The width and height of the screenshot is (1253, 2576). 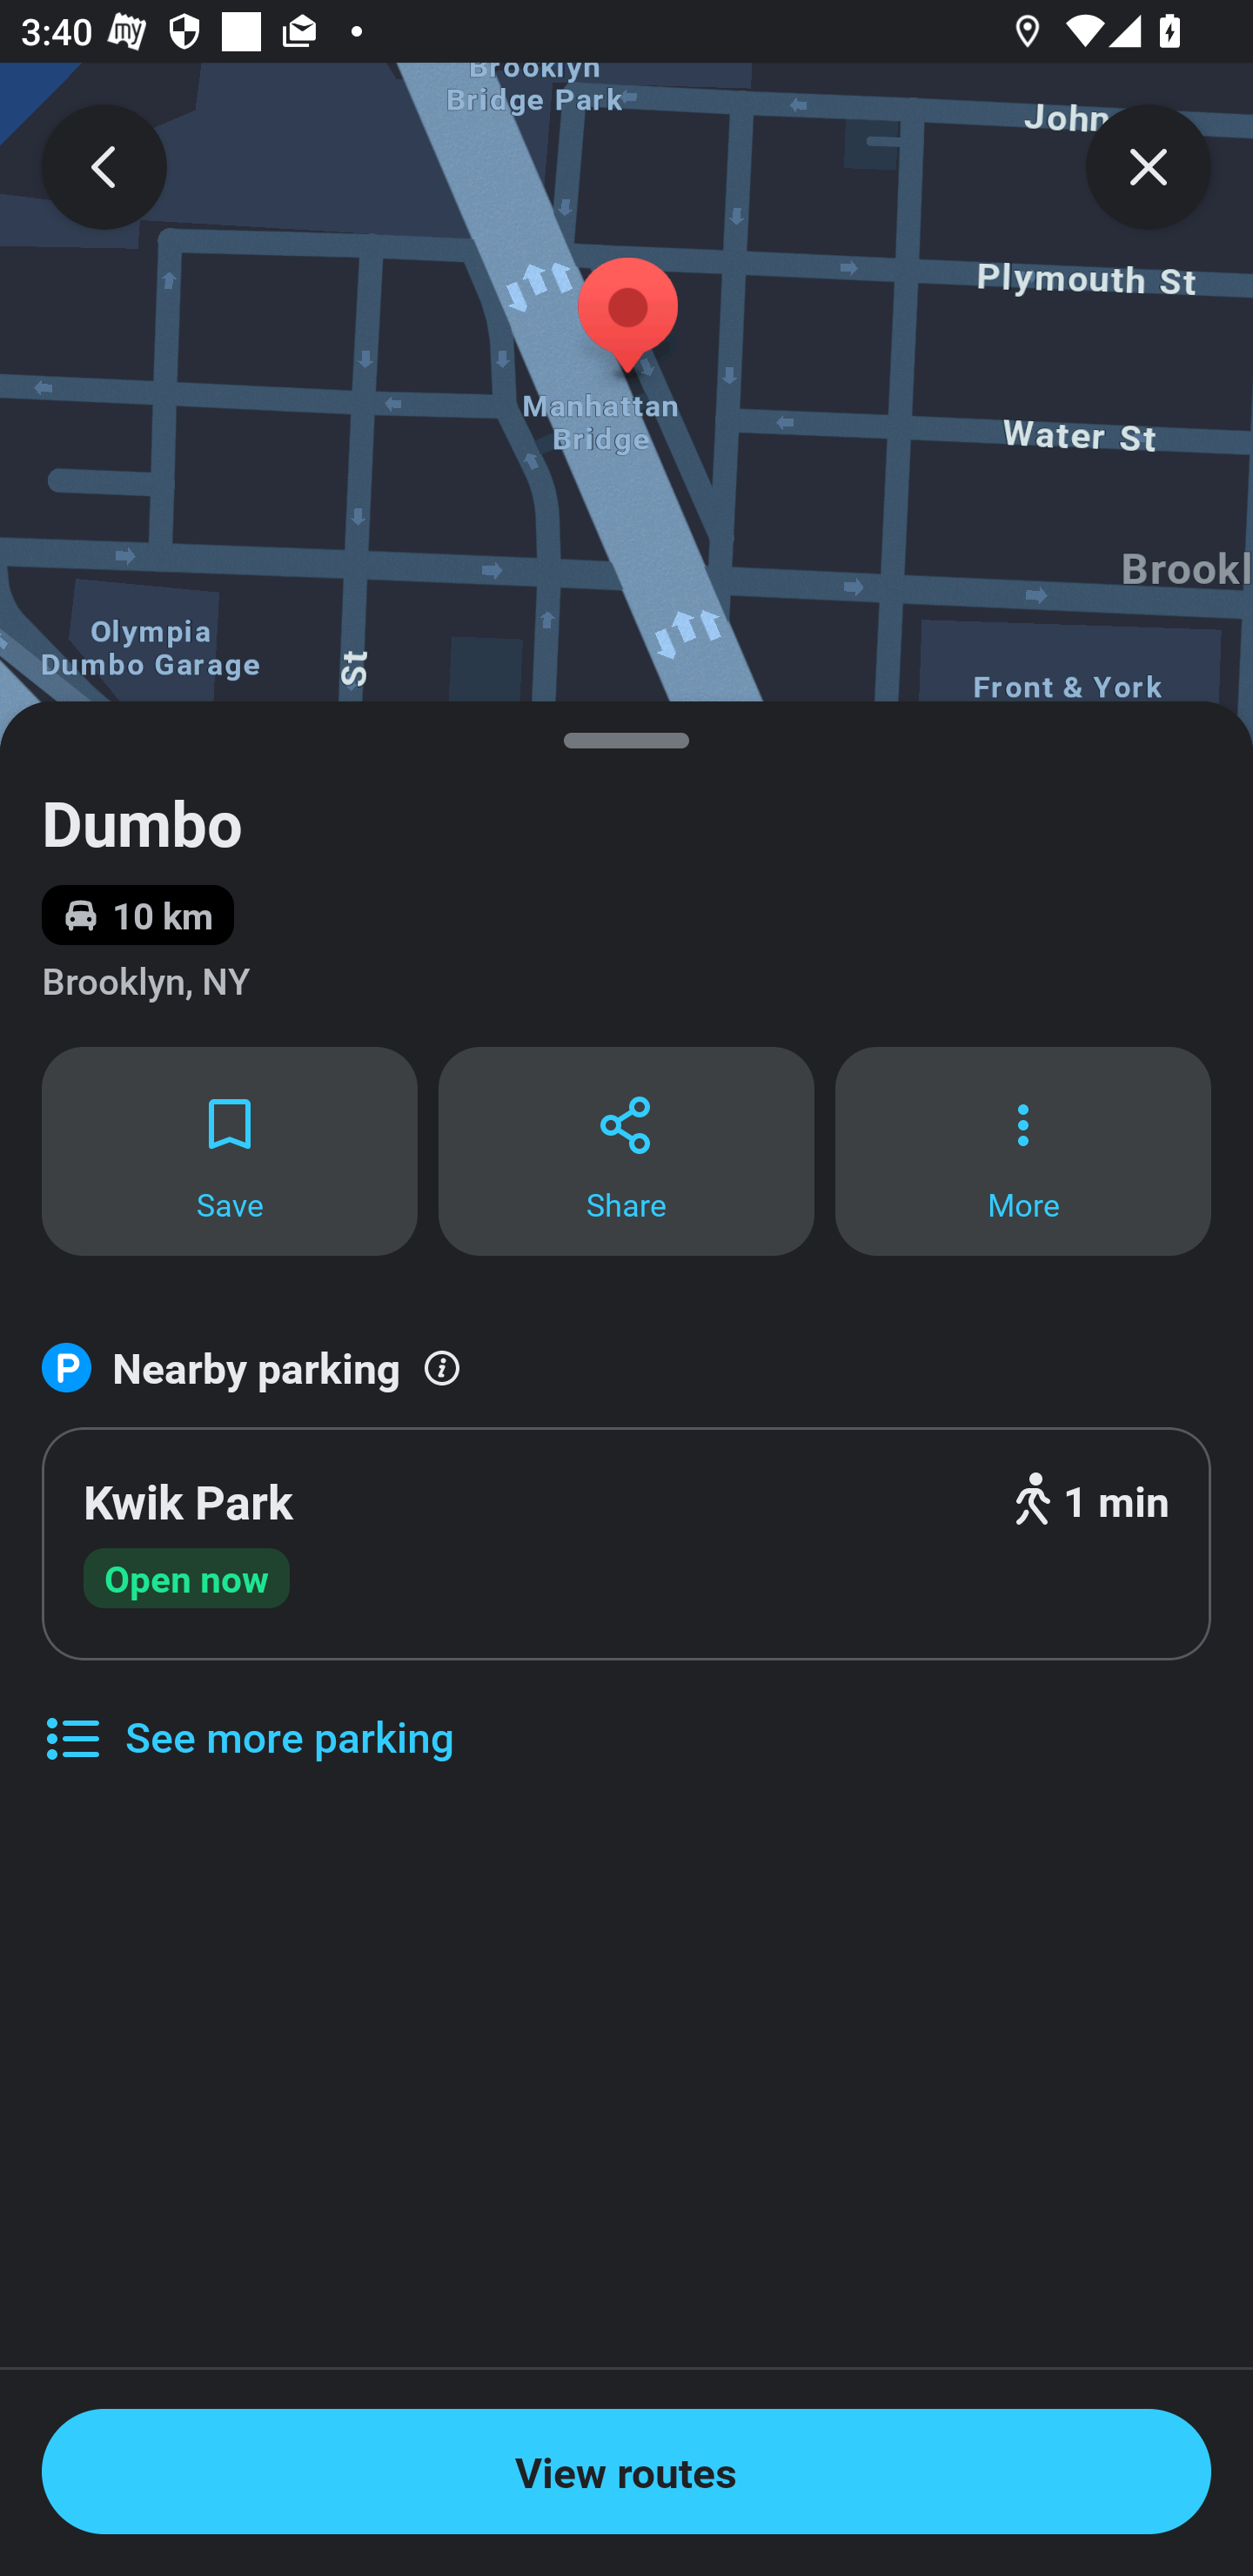 What do you see at coordinates (626, 873) in the screenshot?
I see `Dumbo 10 km Brooklyn, NY` at bounding box center [626, 873].